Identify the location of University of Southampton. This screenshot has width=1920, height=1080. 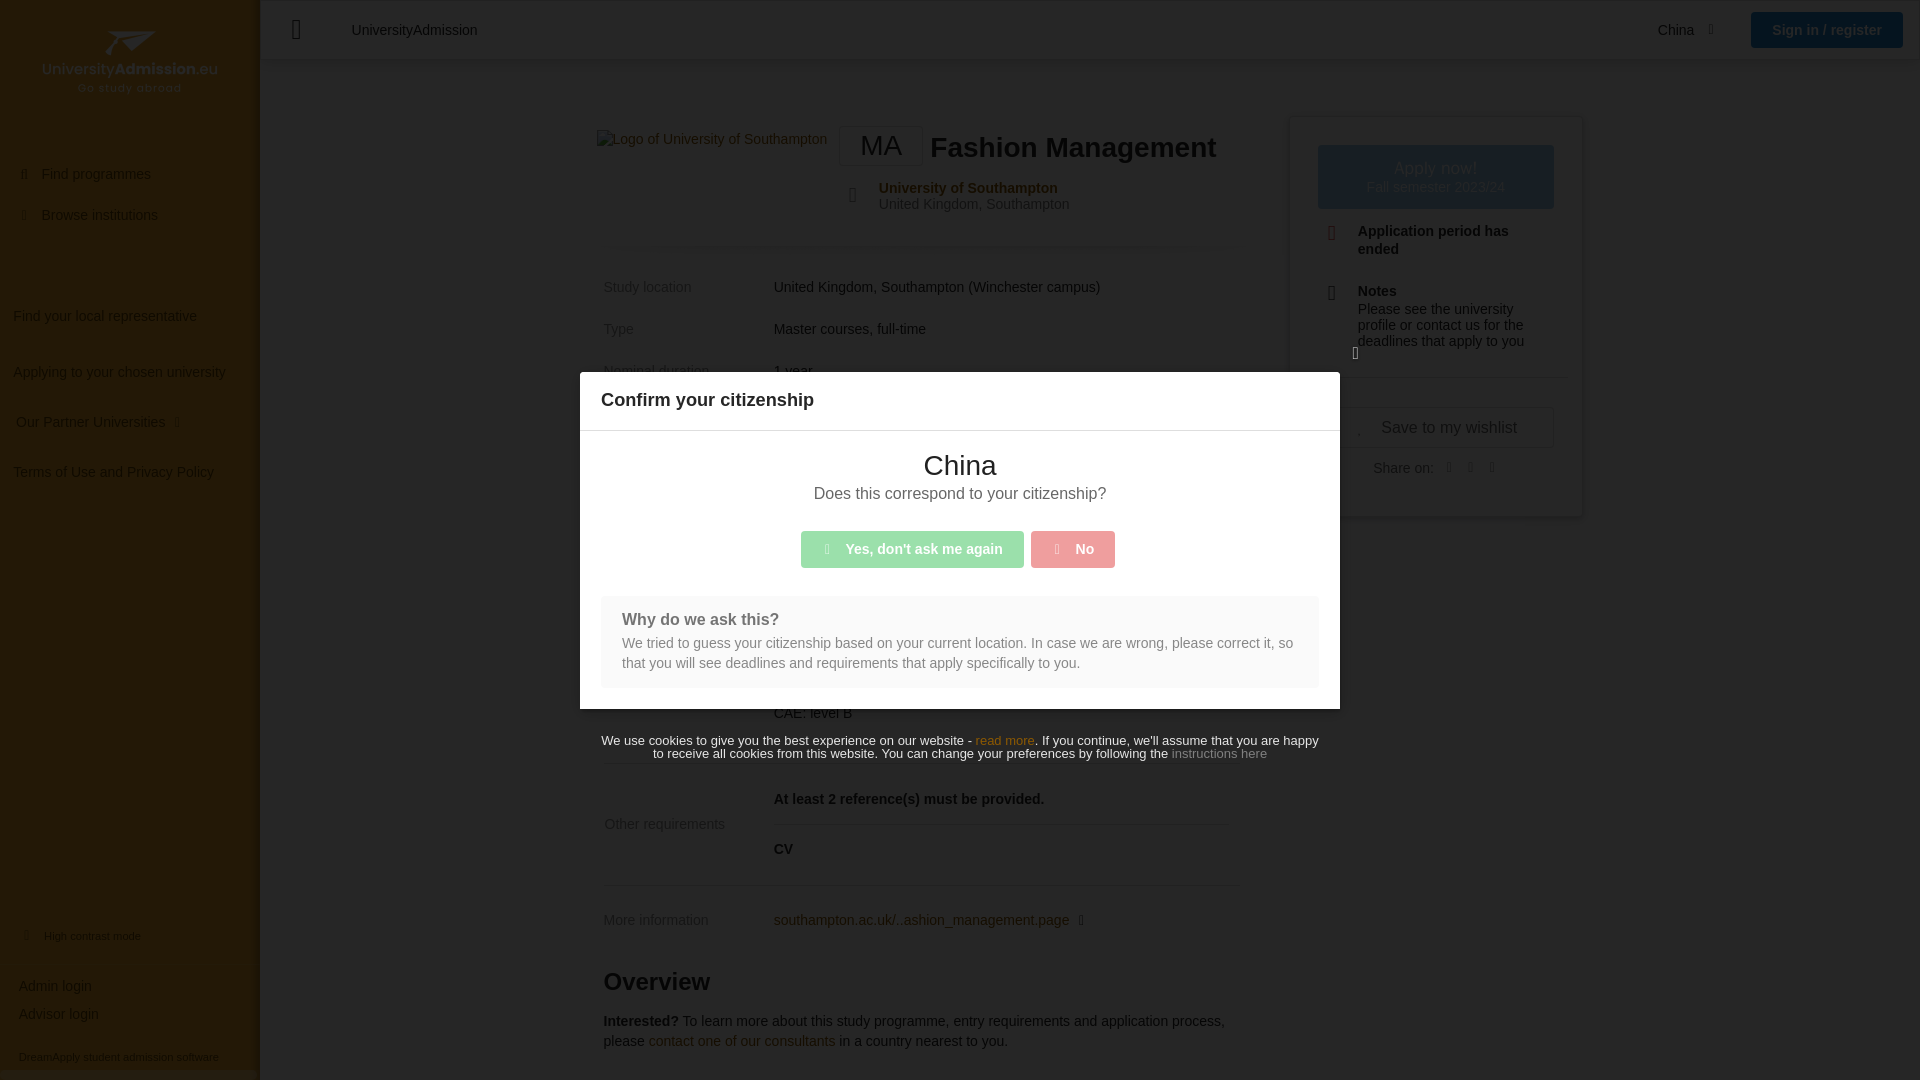
(968, 188).